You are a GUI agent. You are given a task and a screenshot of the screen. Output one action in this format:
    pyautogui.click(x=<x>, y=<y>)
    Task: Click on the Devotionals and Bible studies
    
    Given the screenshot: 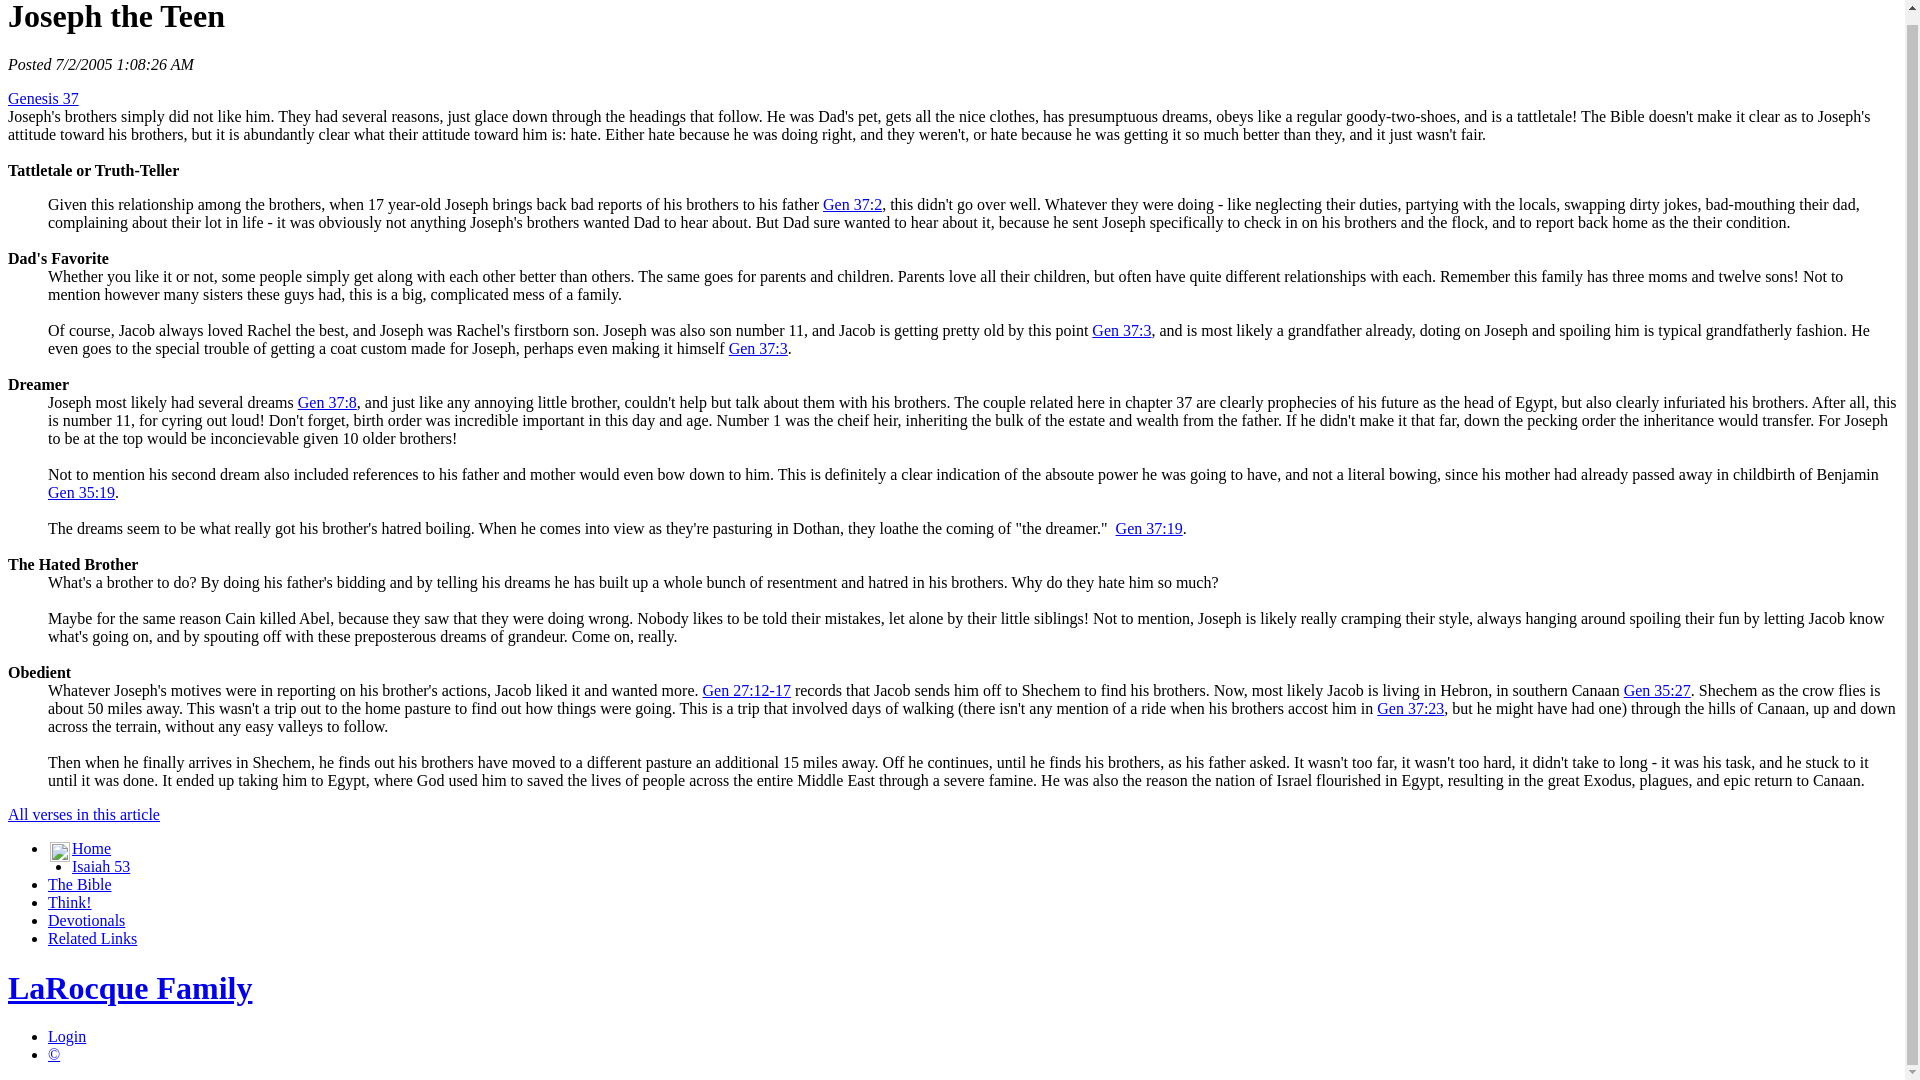 What is the action you would take?
    pyautogui.click(x=86, y=920)
    